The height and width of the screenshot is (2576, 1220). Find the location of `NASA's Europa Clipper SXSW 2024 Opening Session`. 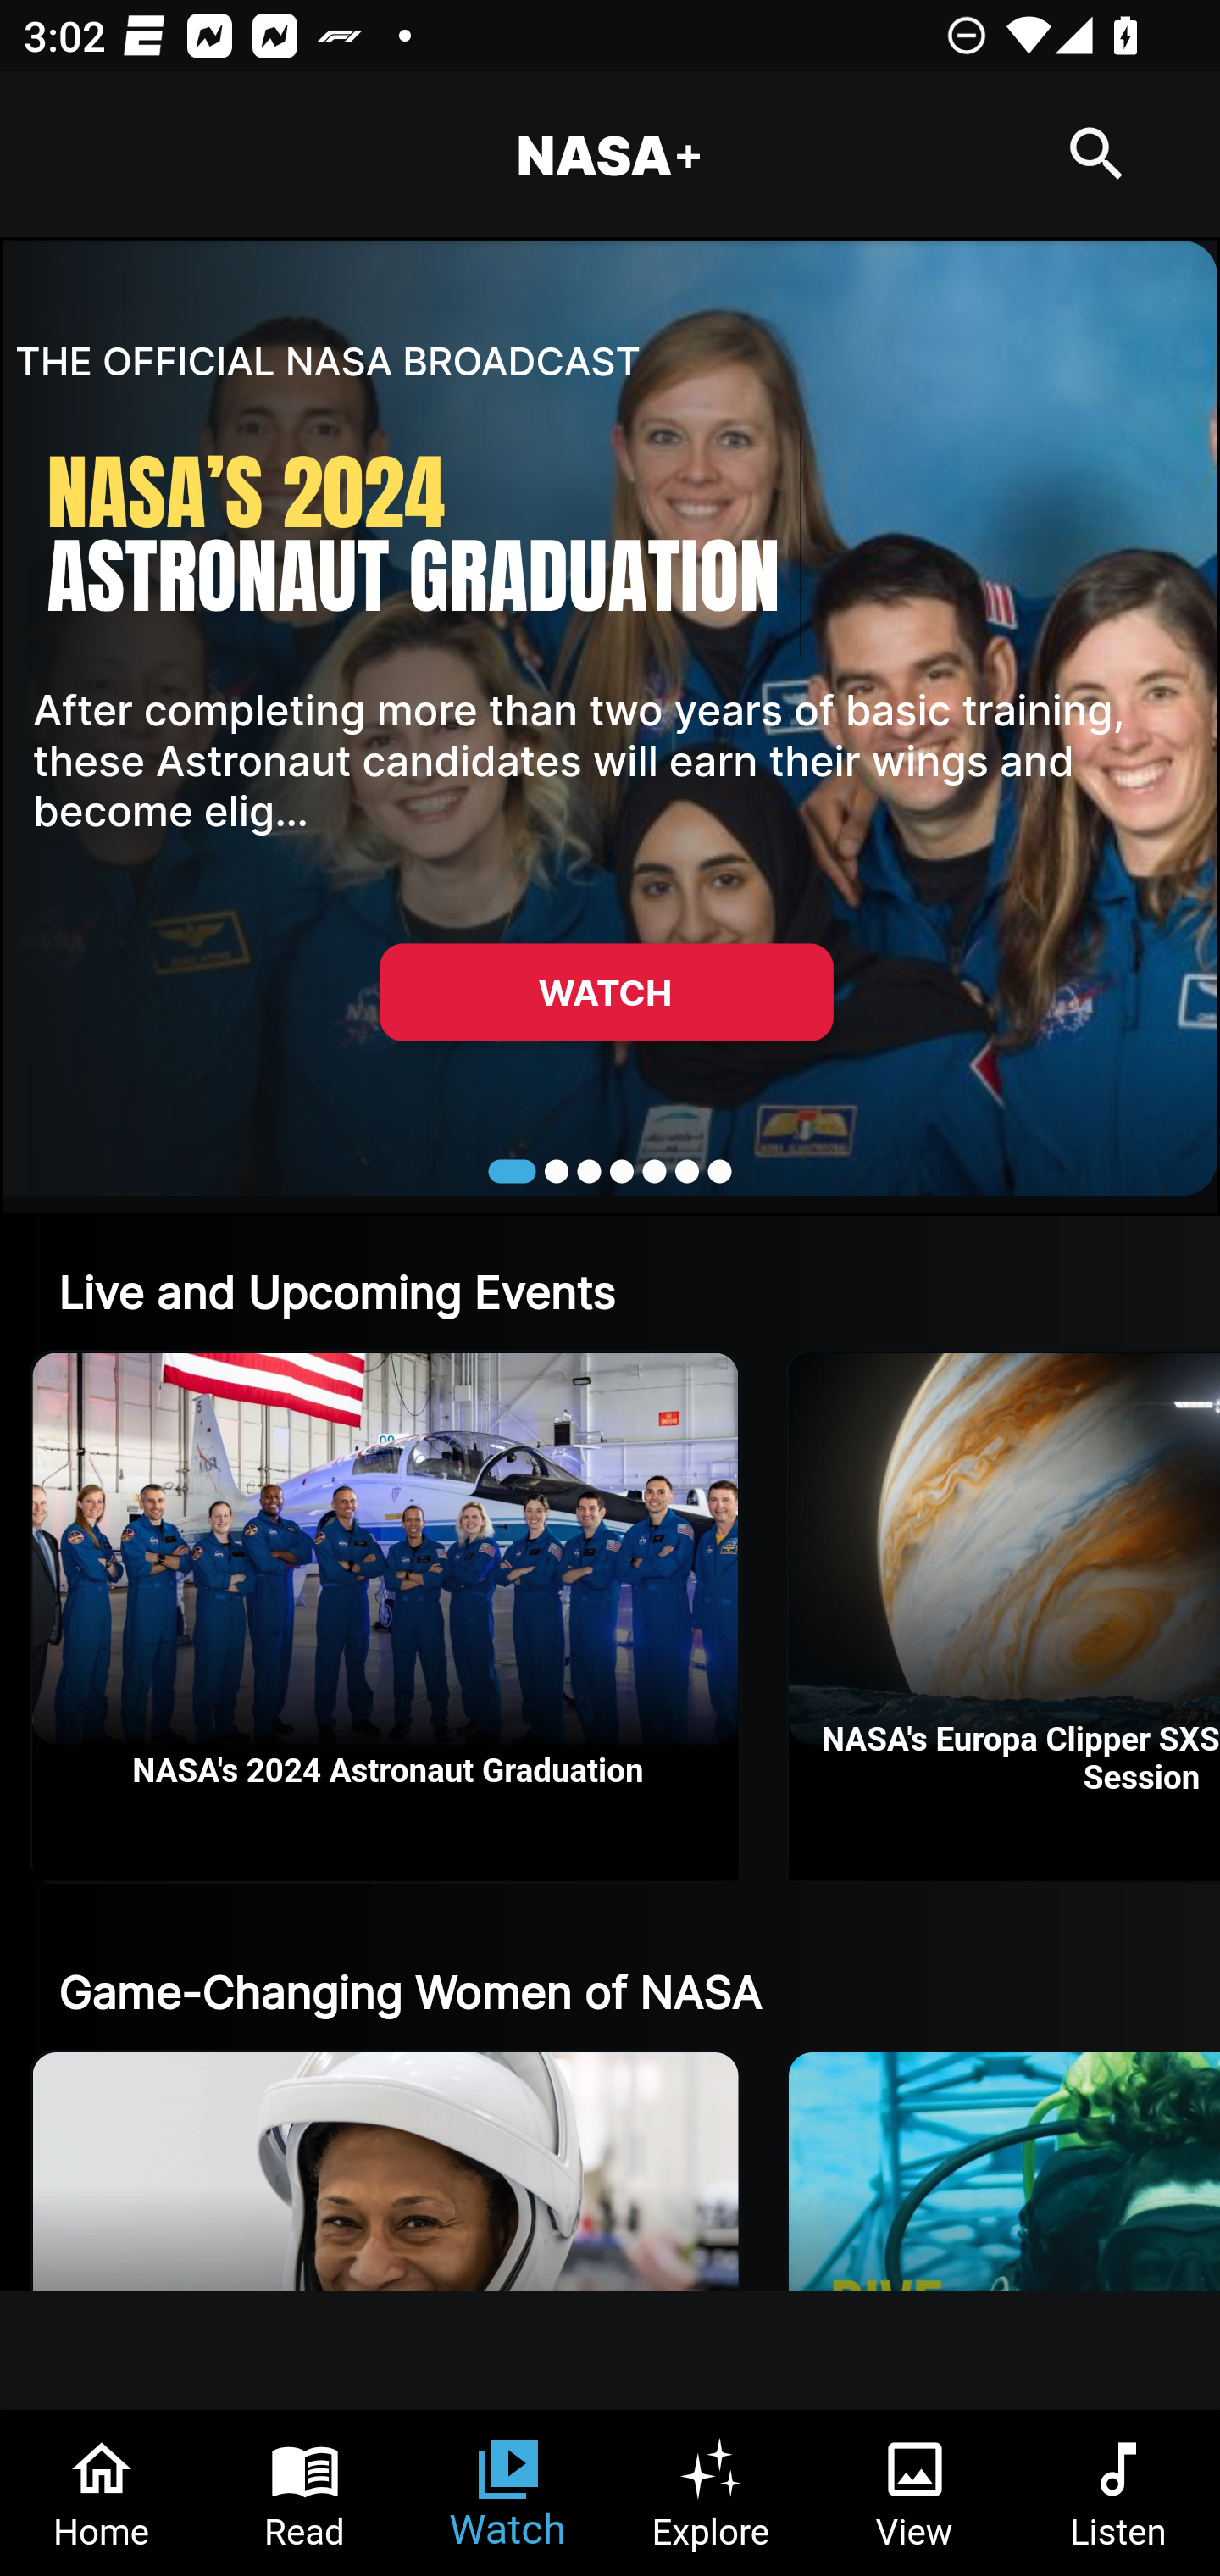

NASA's Europa Clipper SXSW 2024 Opening Session is located at coordinates (1005, 1617).